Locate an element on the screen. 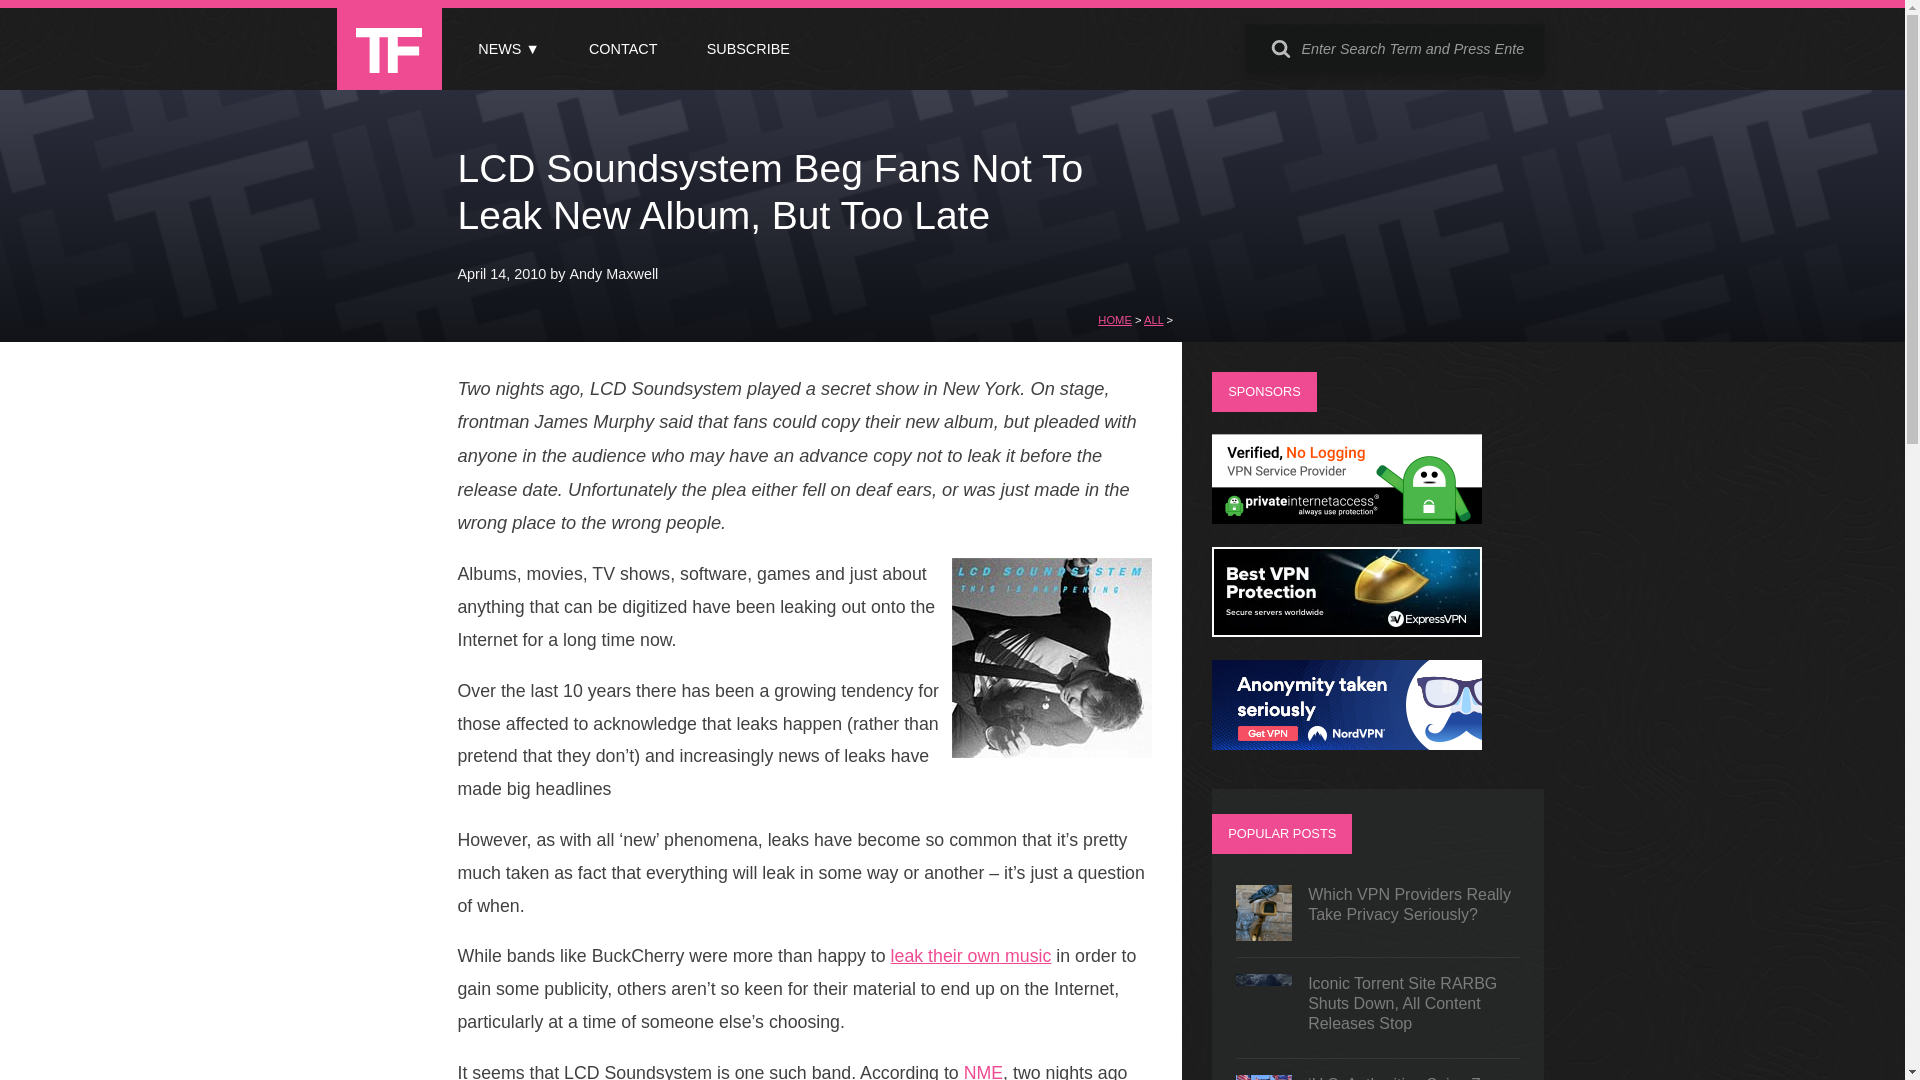 This screenshot has width=1920, height=1080. NME is located at coordinates (982, 1071).